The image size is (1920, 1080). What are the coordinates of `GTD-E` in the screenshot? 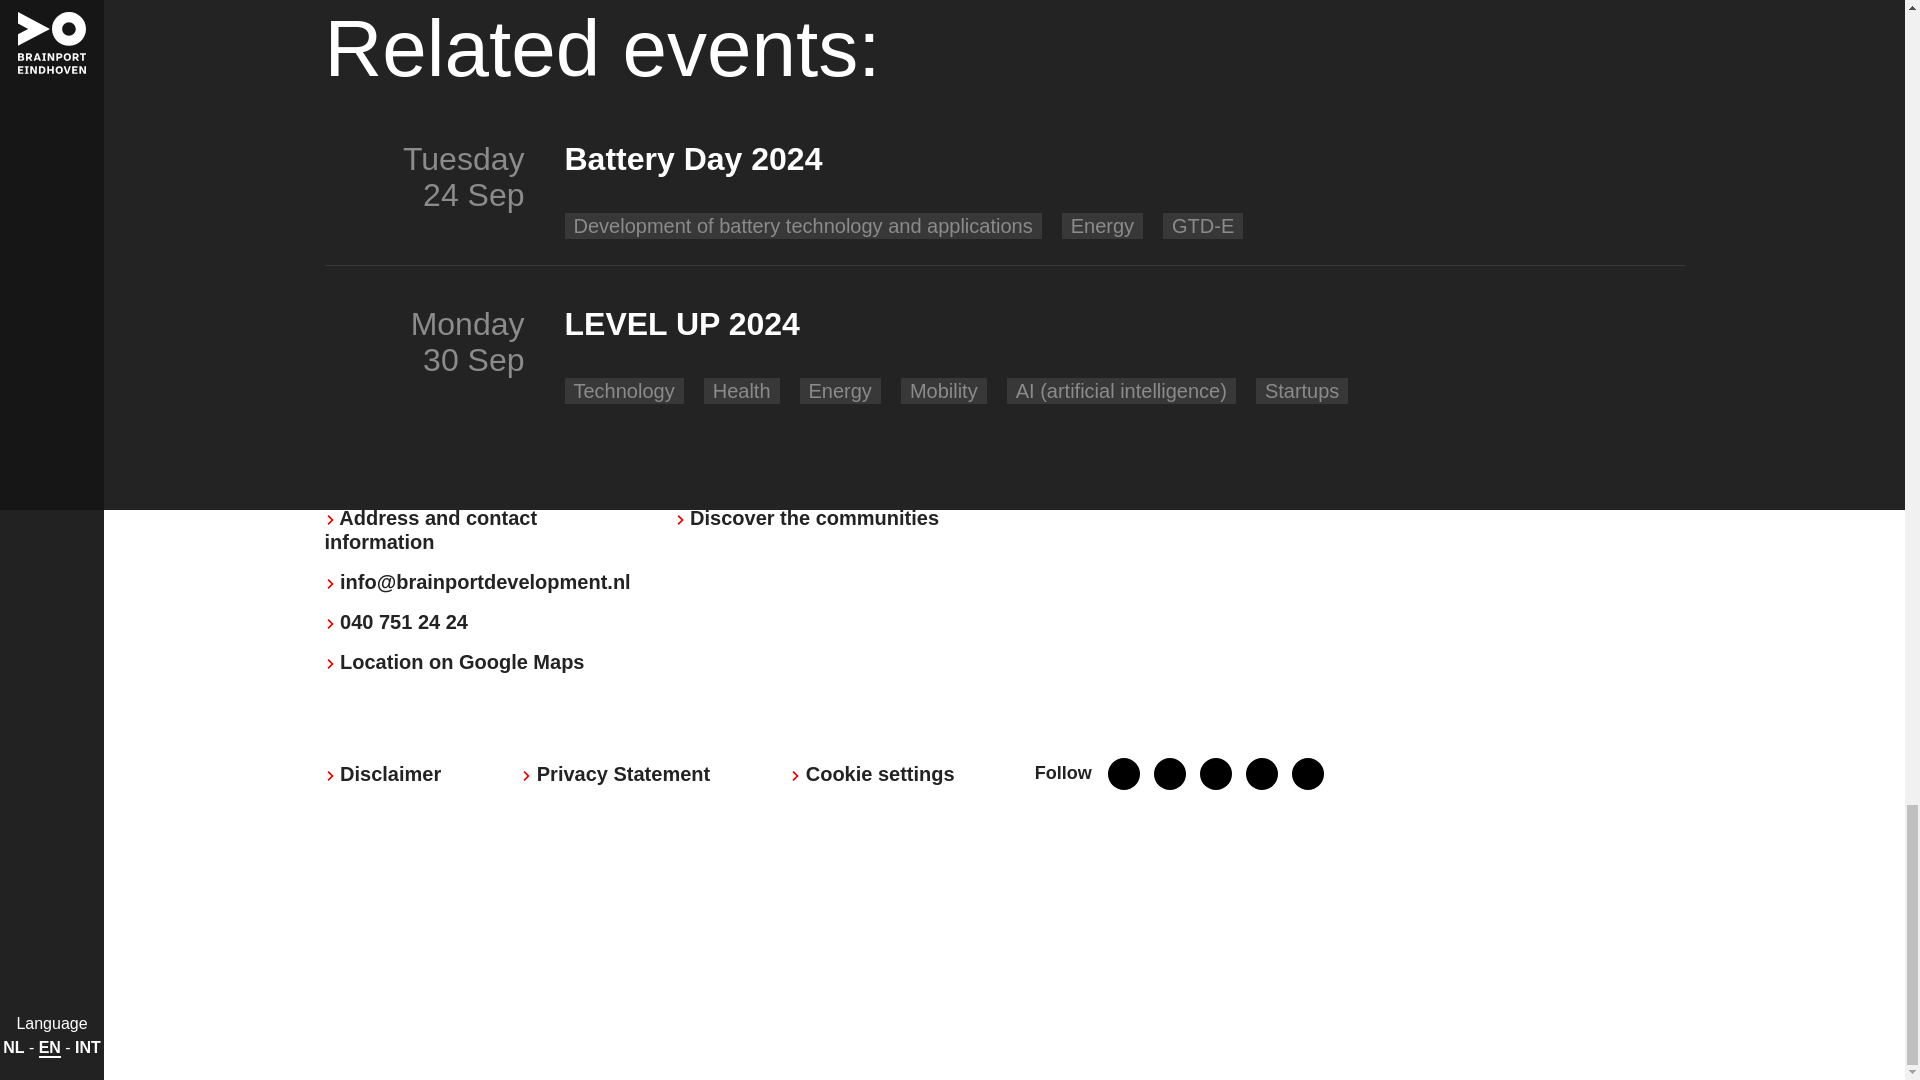 It's located at (1202, 225).